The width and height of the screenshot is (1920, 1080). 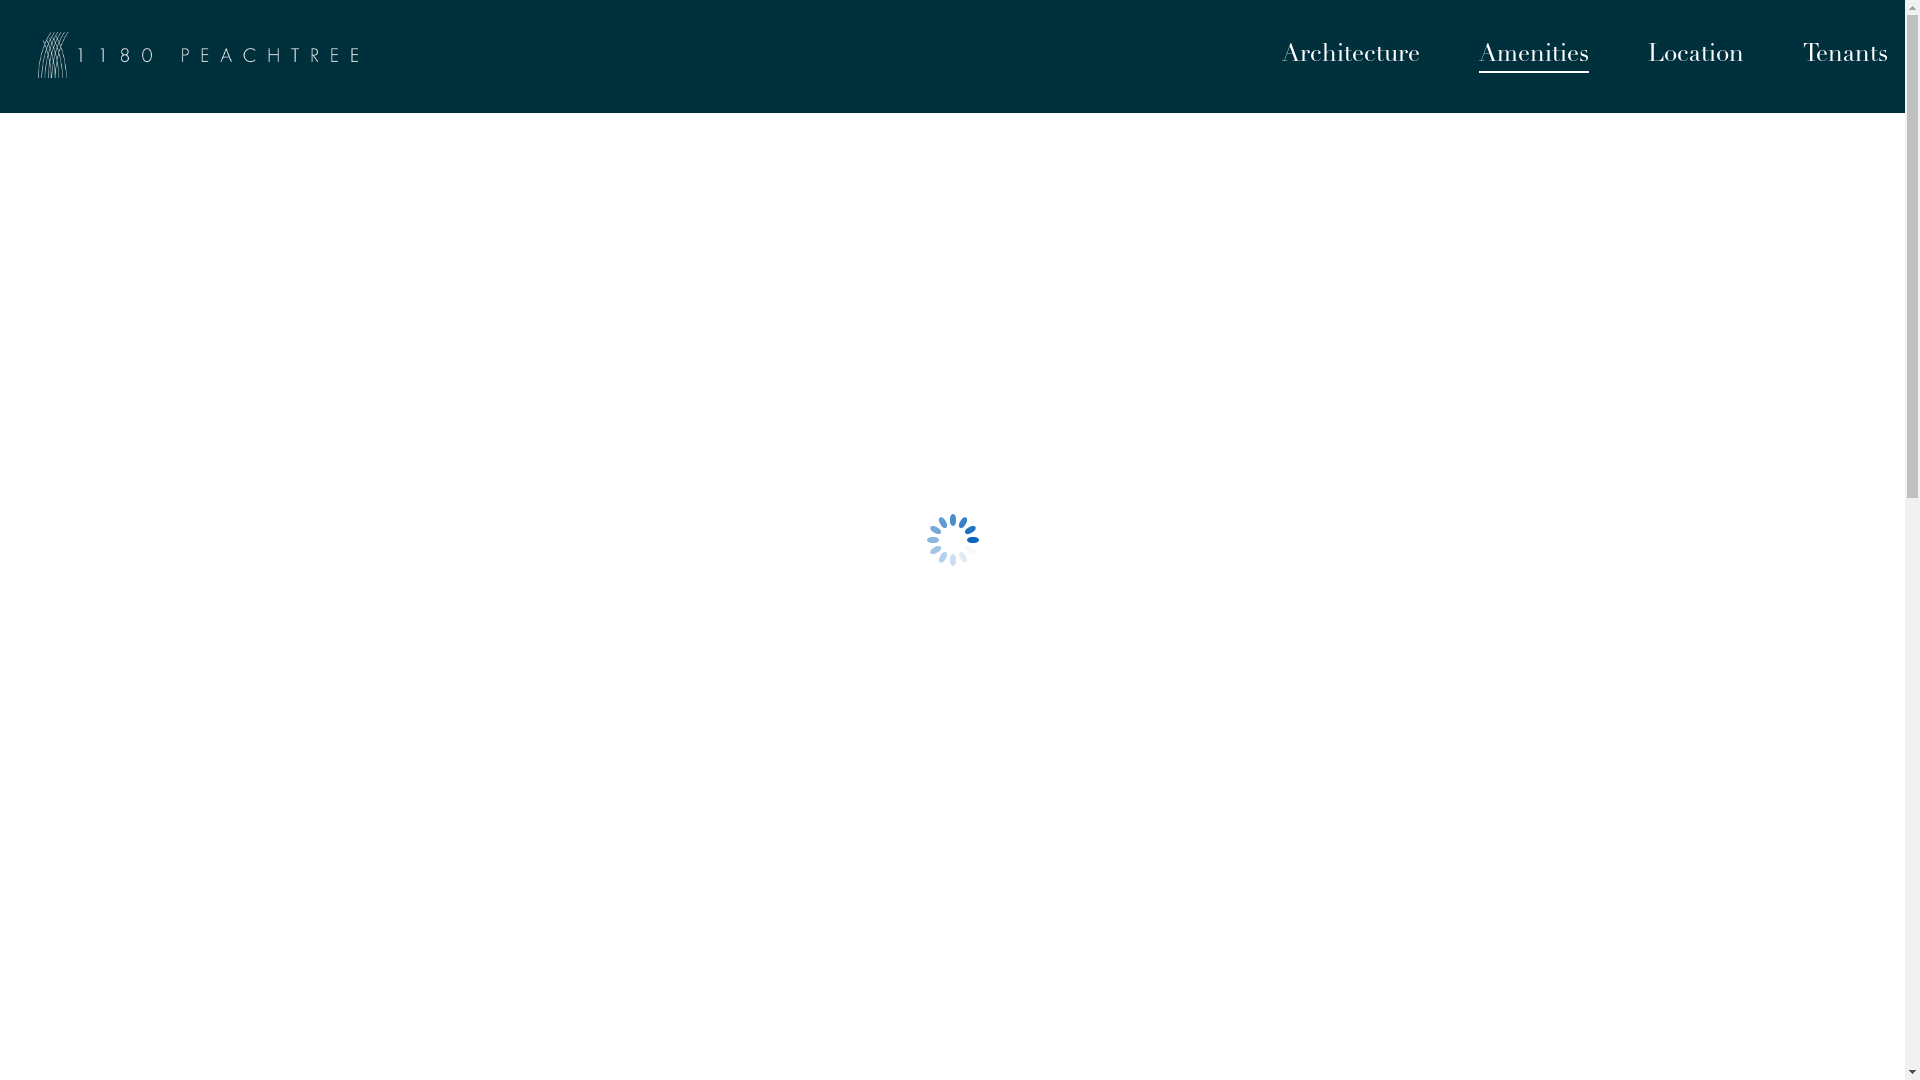 I want to click on Colony Square, so click(x=148, y=605).